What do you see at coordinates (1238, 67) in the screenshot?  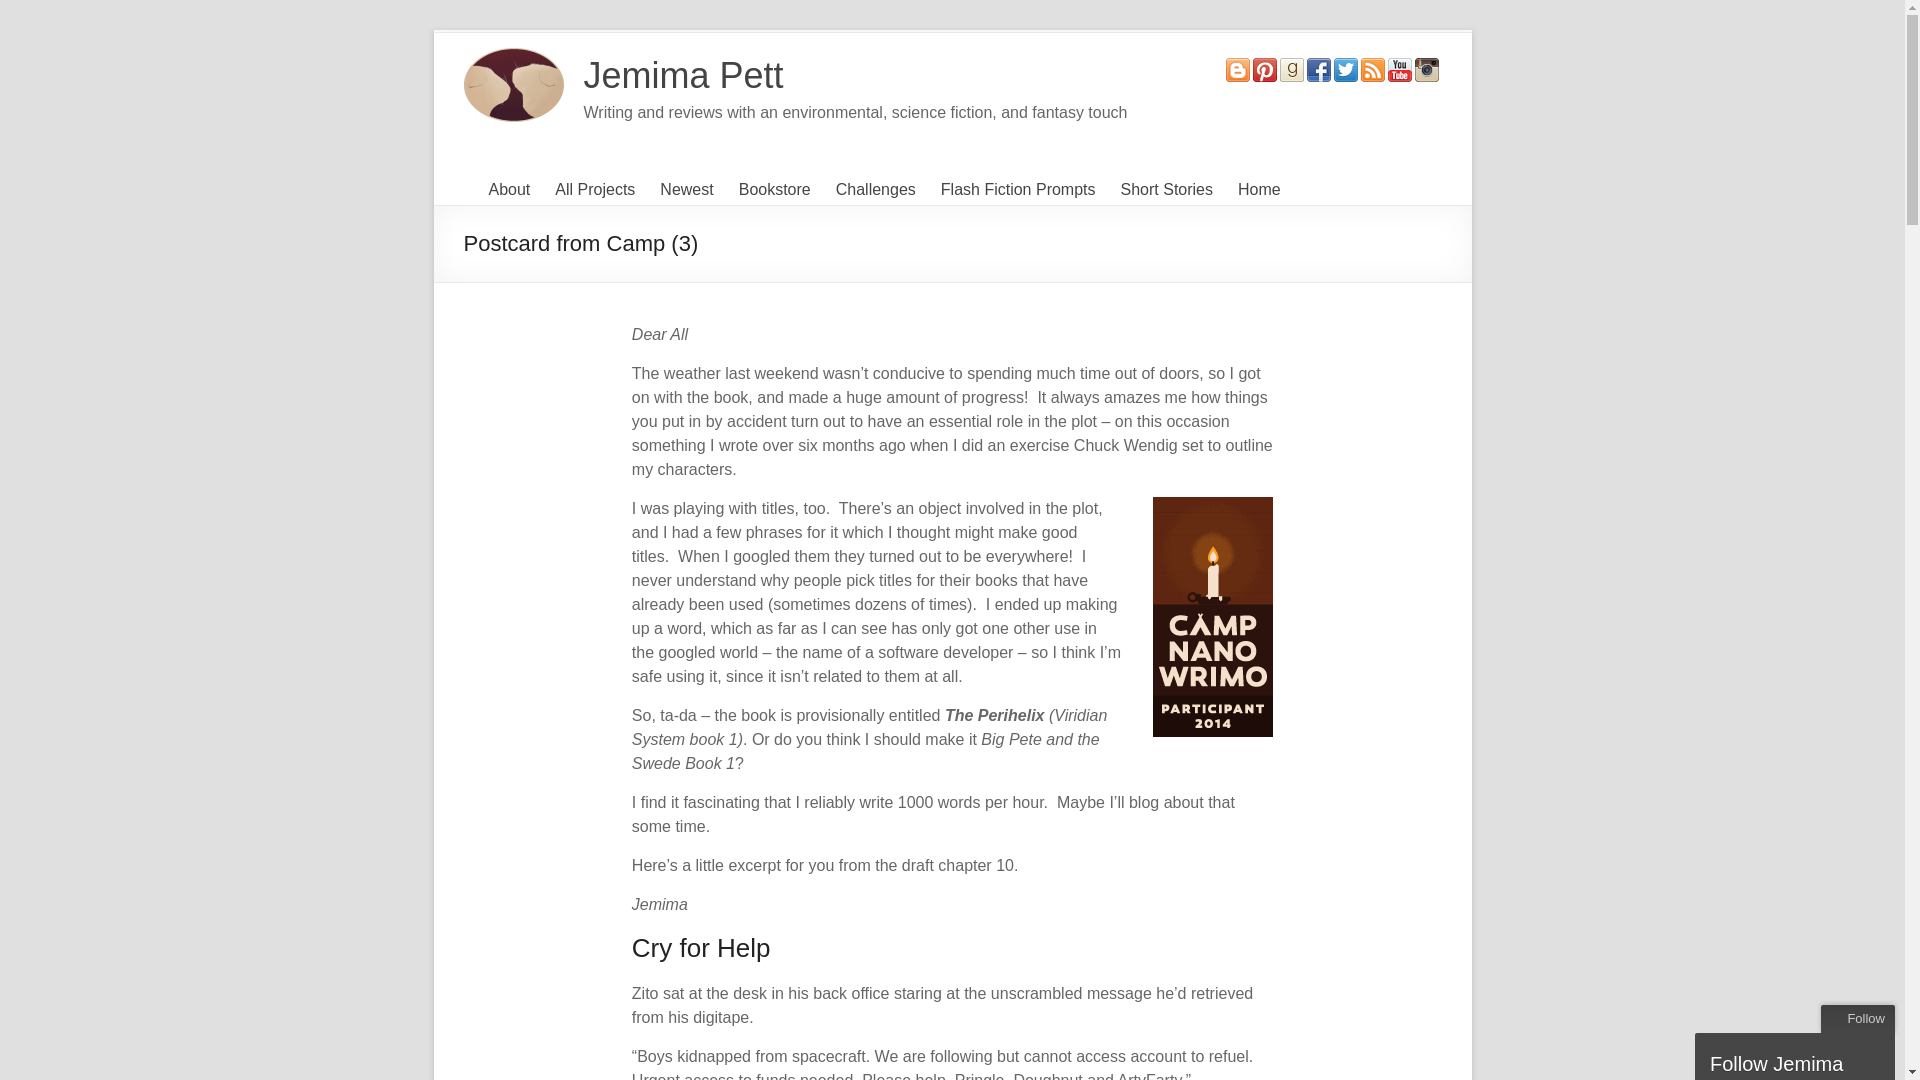 I see `Blogger Blog` at bounding box center [1238, 67].